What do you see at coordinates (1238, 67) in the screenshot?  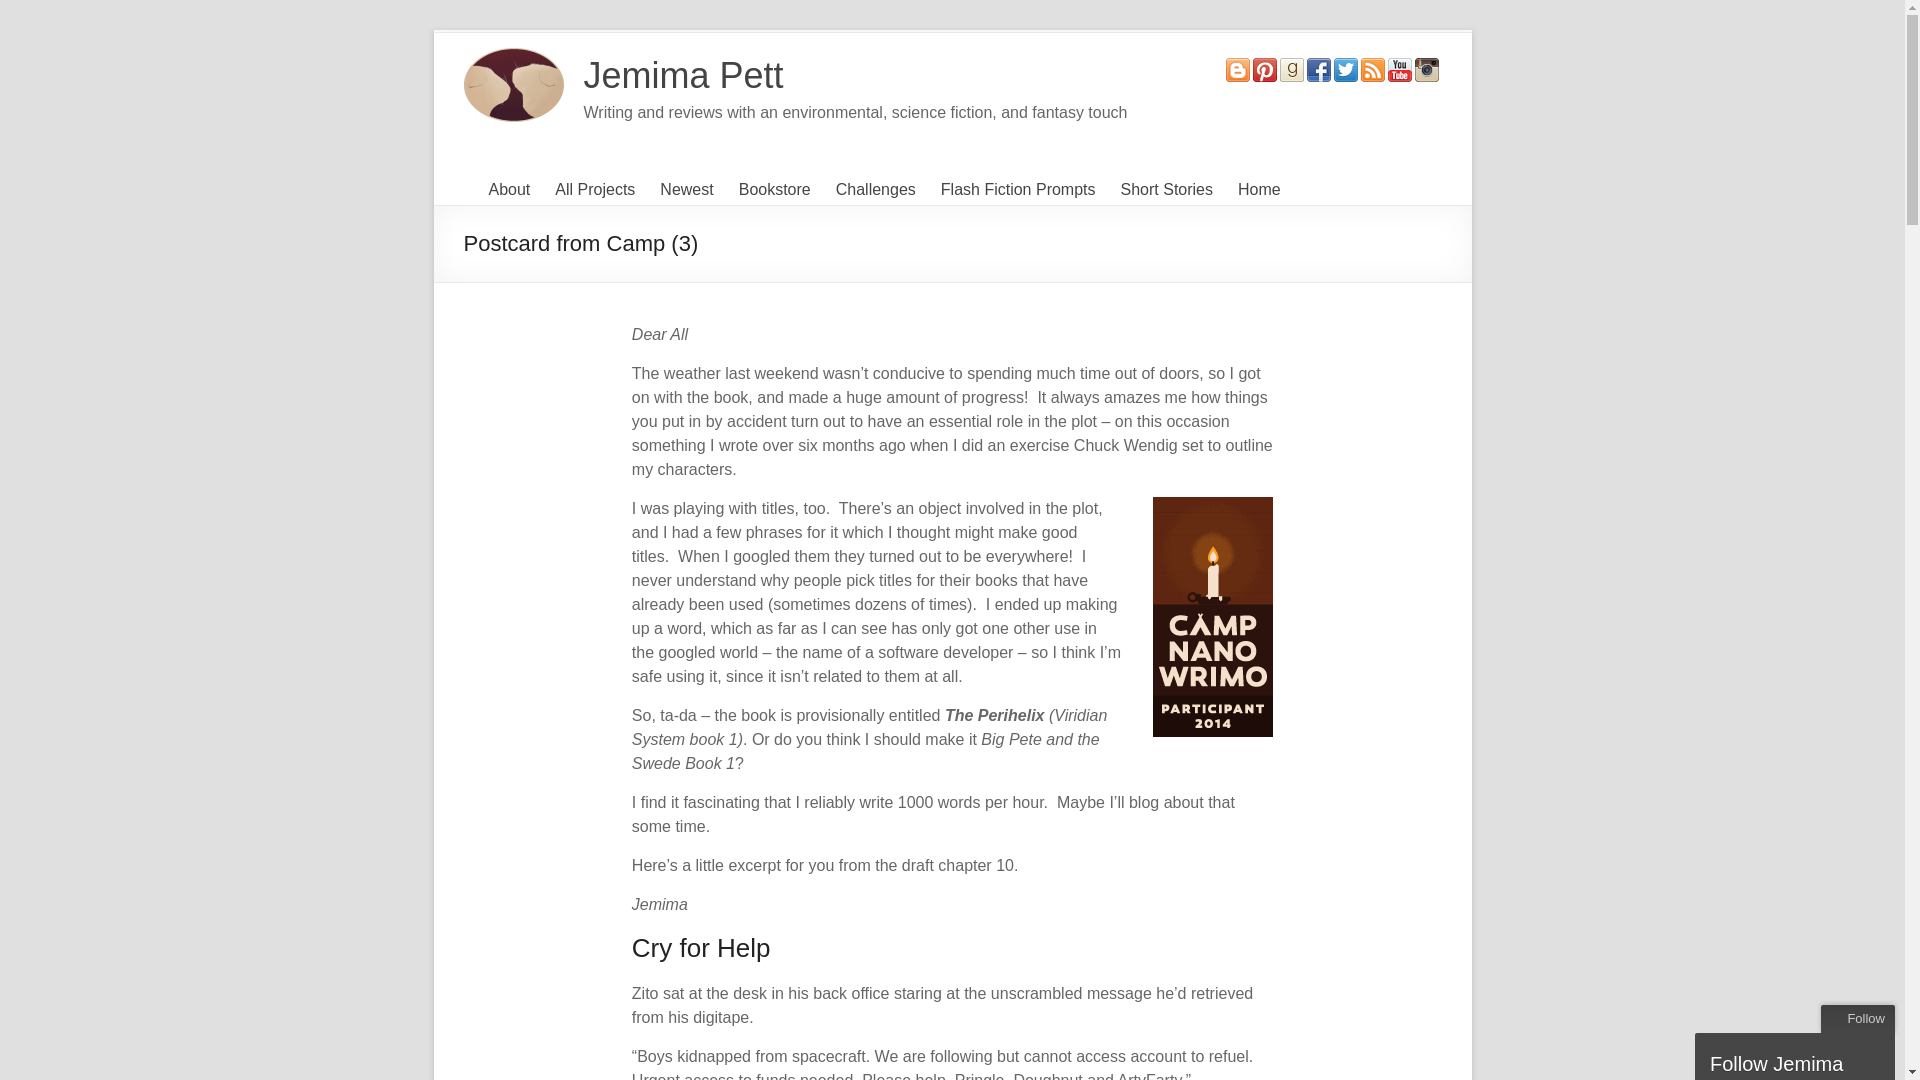 I see `Blogger Blog` at bounding box center [1238, 67].